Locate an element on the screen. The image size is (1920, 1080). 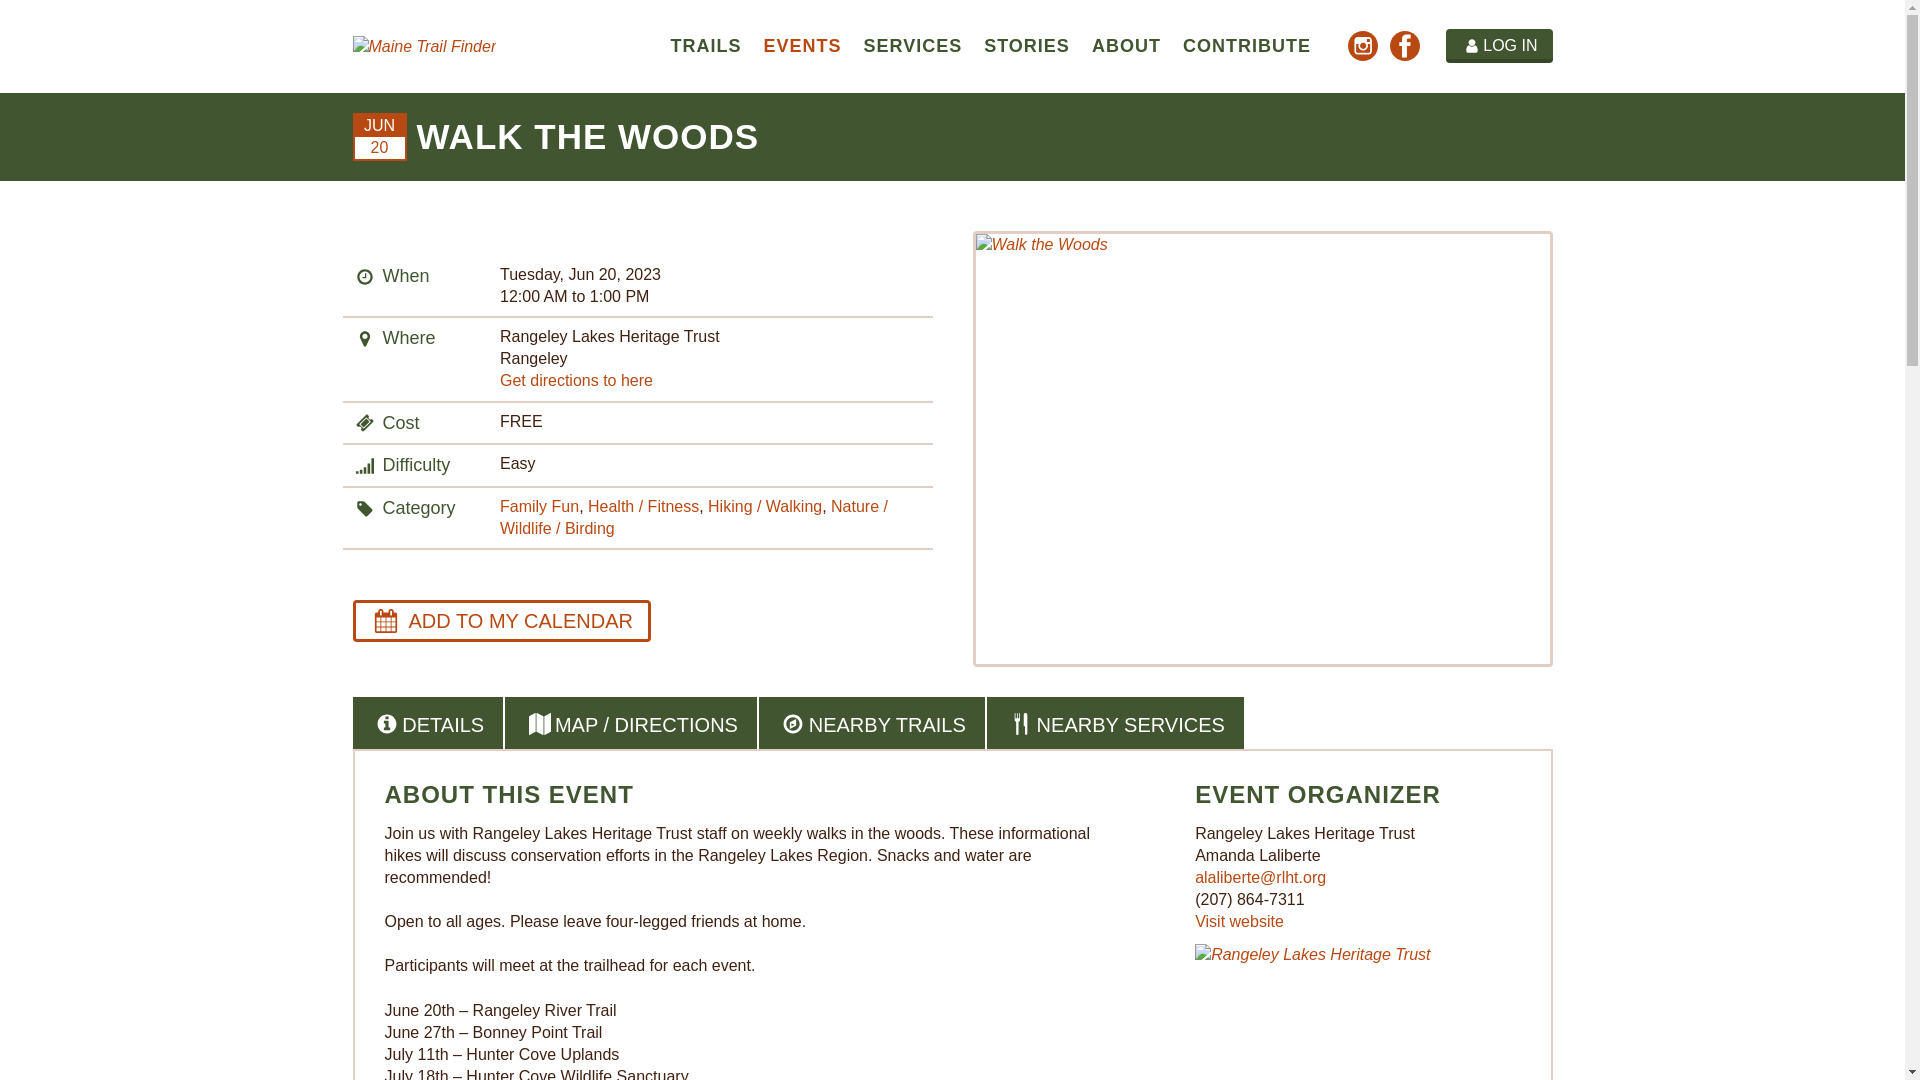
Family Fun is located at coordinates (539, 506).